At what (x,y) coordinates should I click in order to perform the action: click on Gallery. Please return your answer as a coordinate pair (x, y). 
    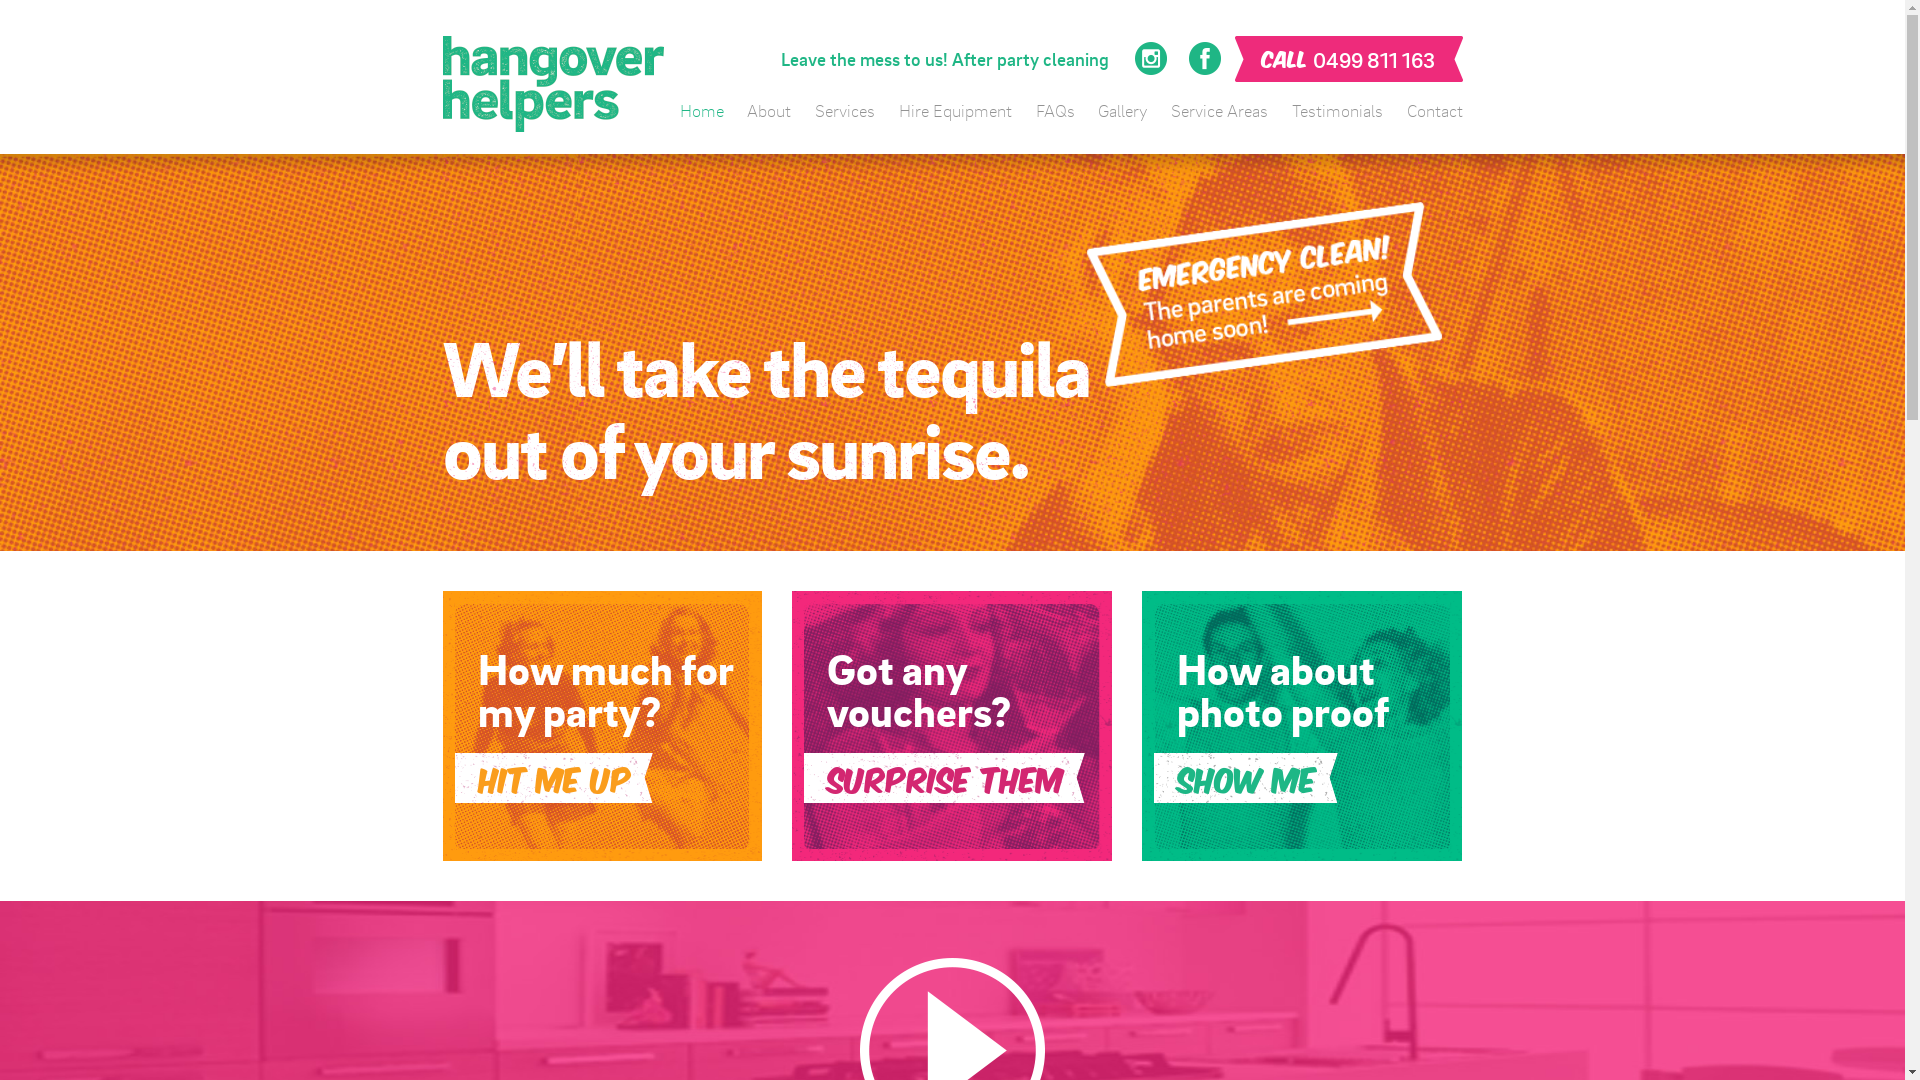
    Looking at the image, I should click on (1122, 110).